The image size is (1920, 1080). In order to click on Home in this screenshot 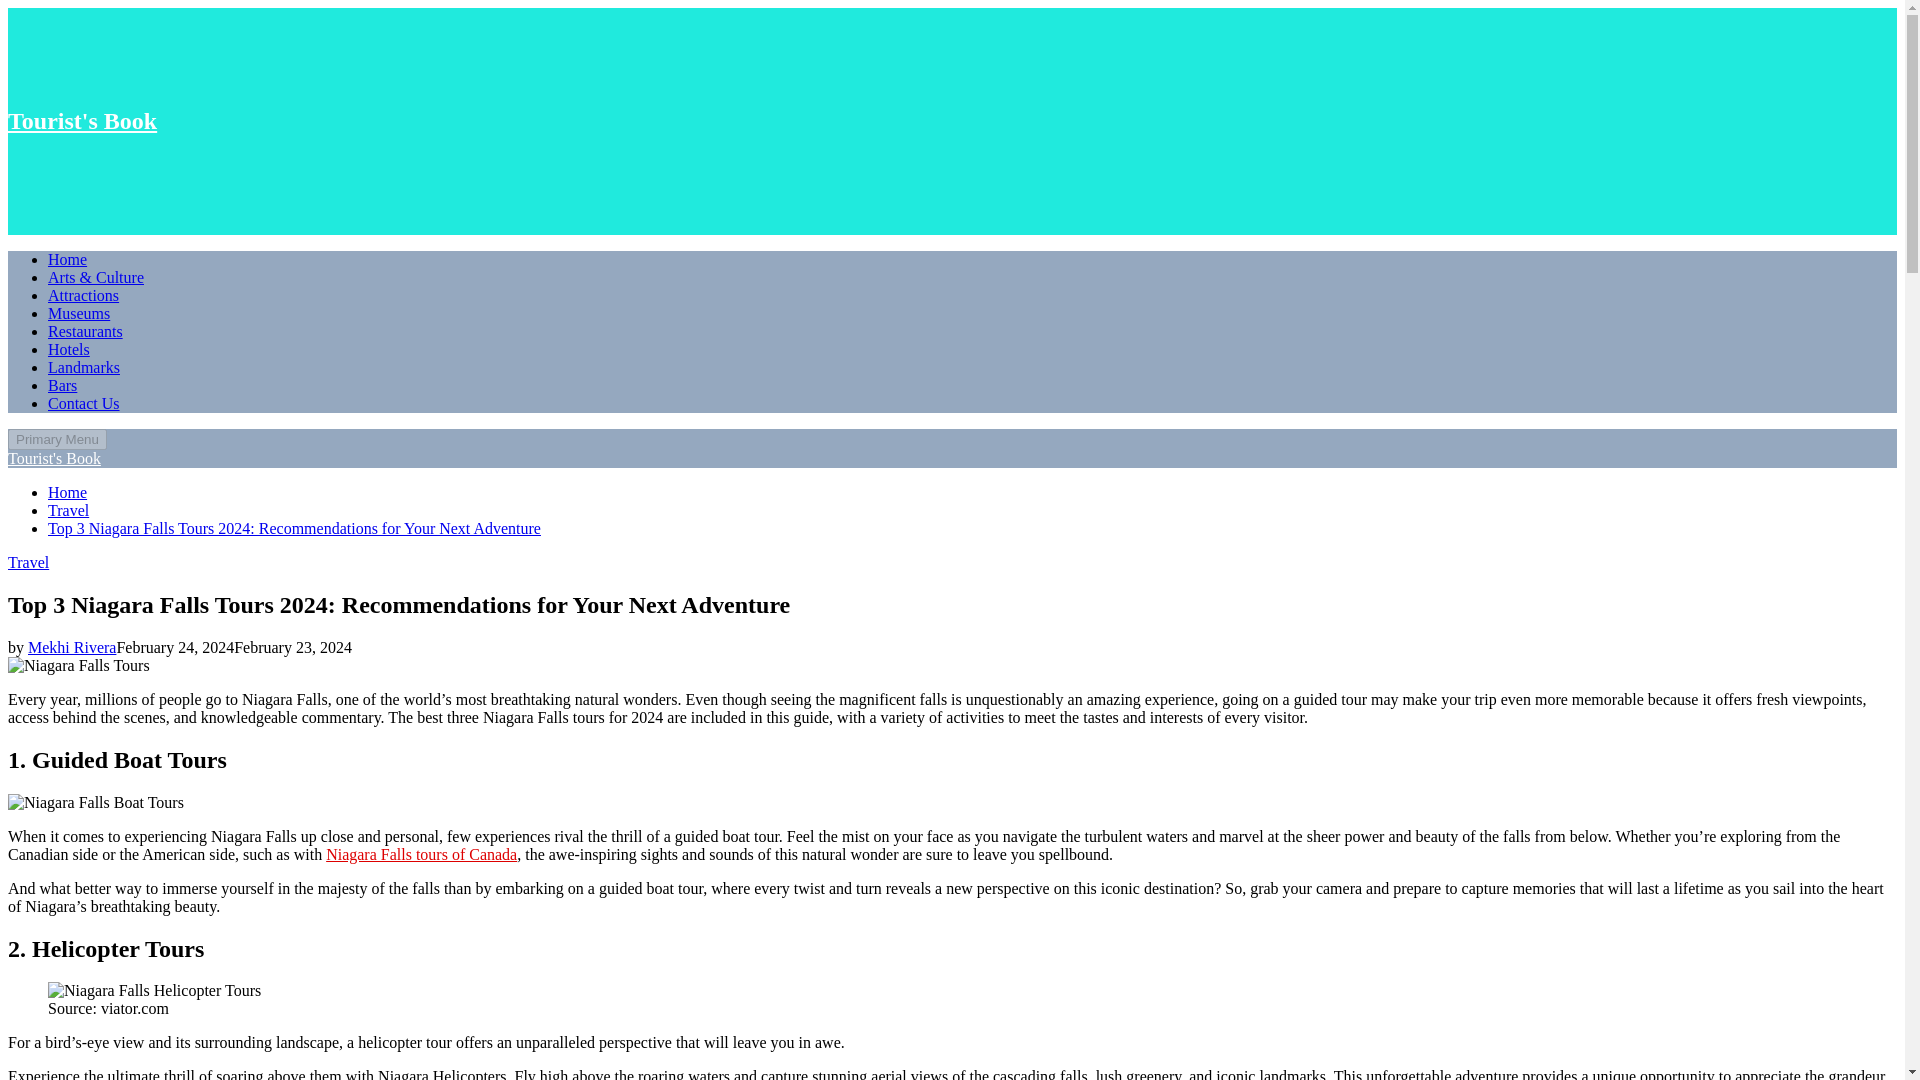, I will do `click(67, 492)`.